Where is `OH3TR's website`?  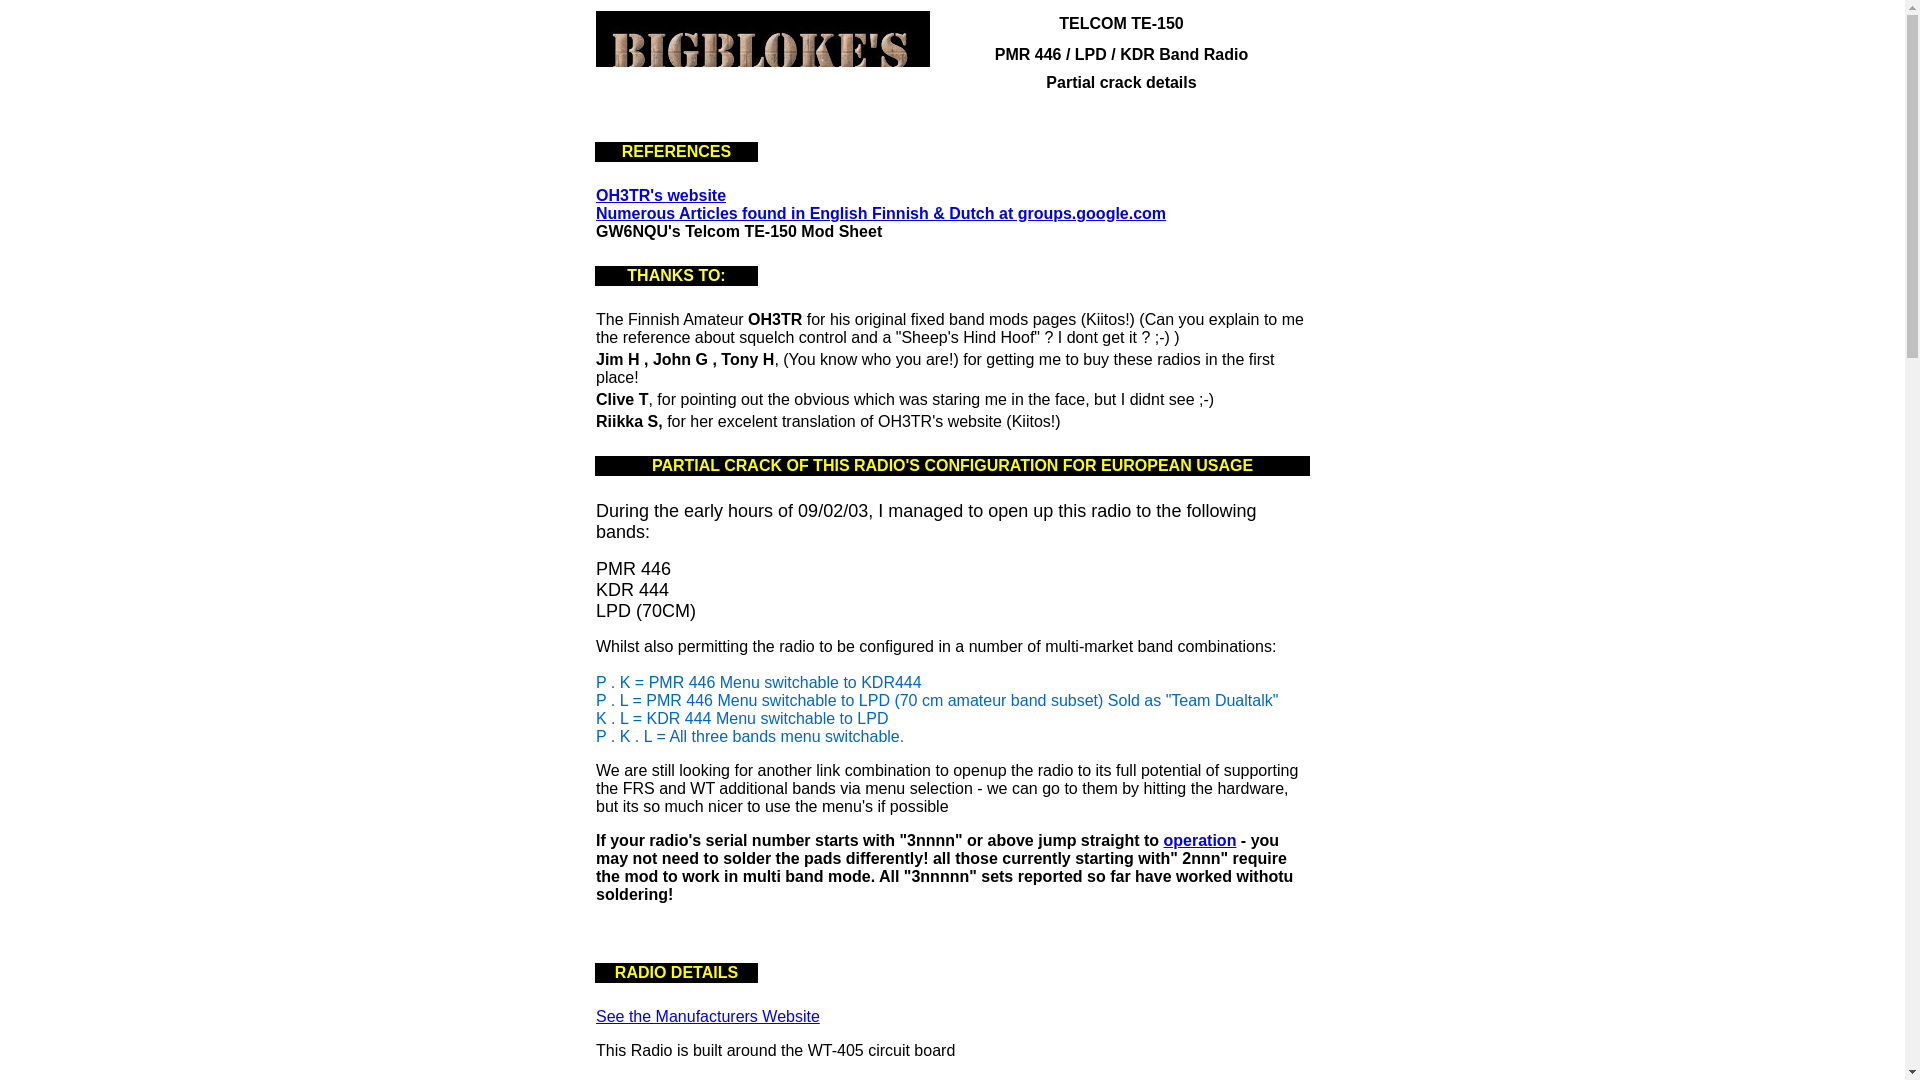
OH3TR's website is located at coordinates (660, 195).